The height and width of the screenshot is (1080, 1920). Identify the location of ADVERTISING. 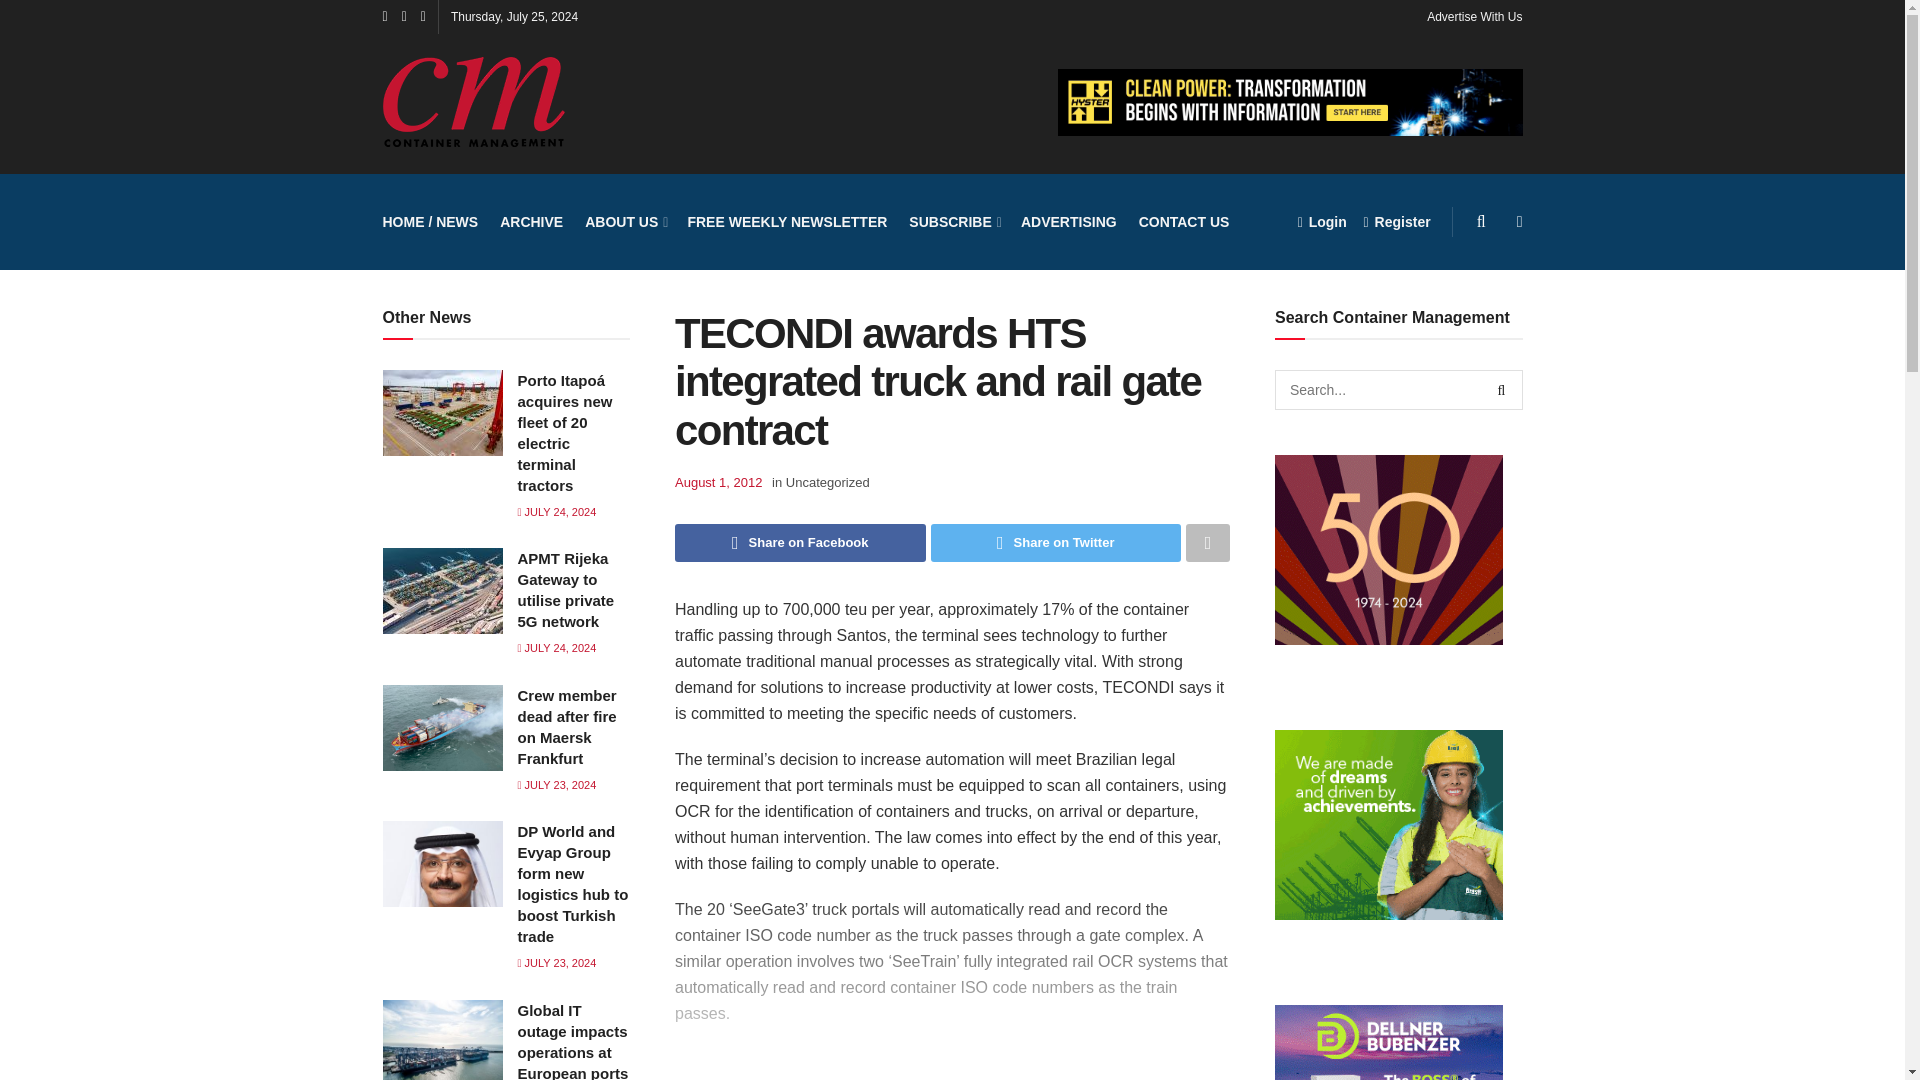
(1069, 222).